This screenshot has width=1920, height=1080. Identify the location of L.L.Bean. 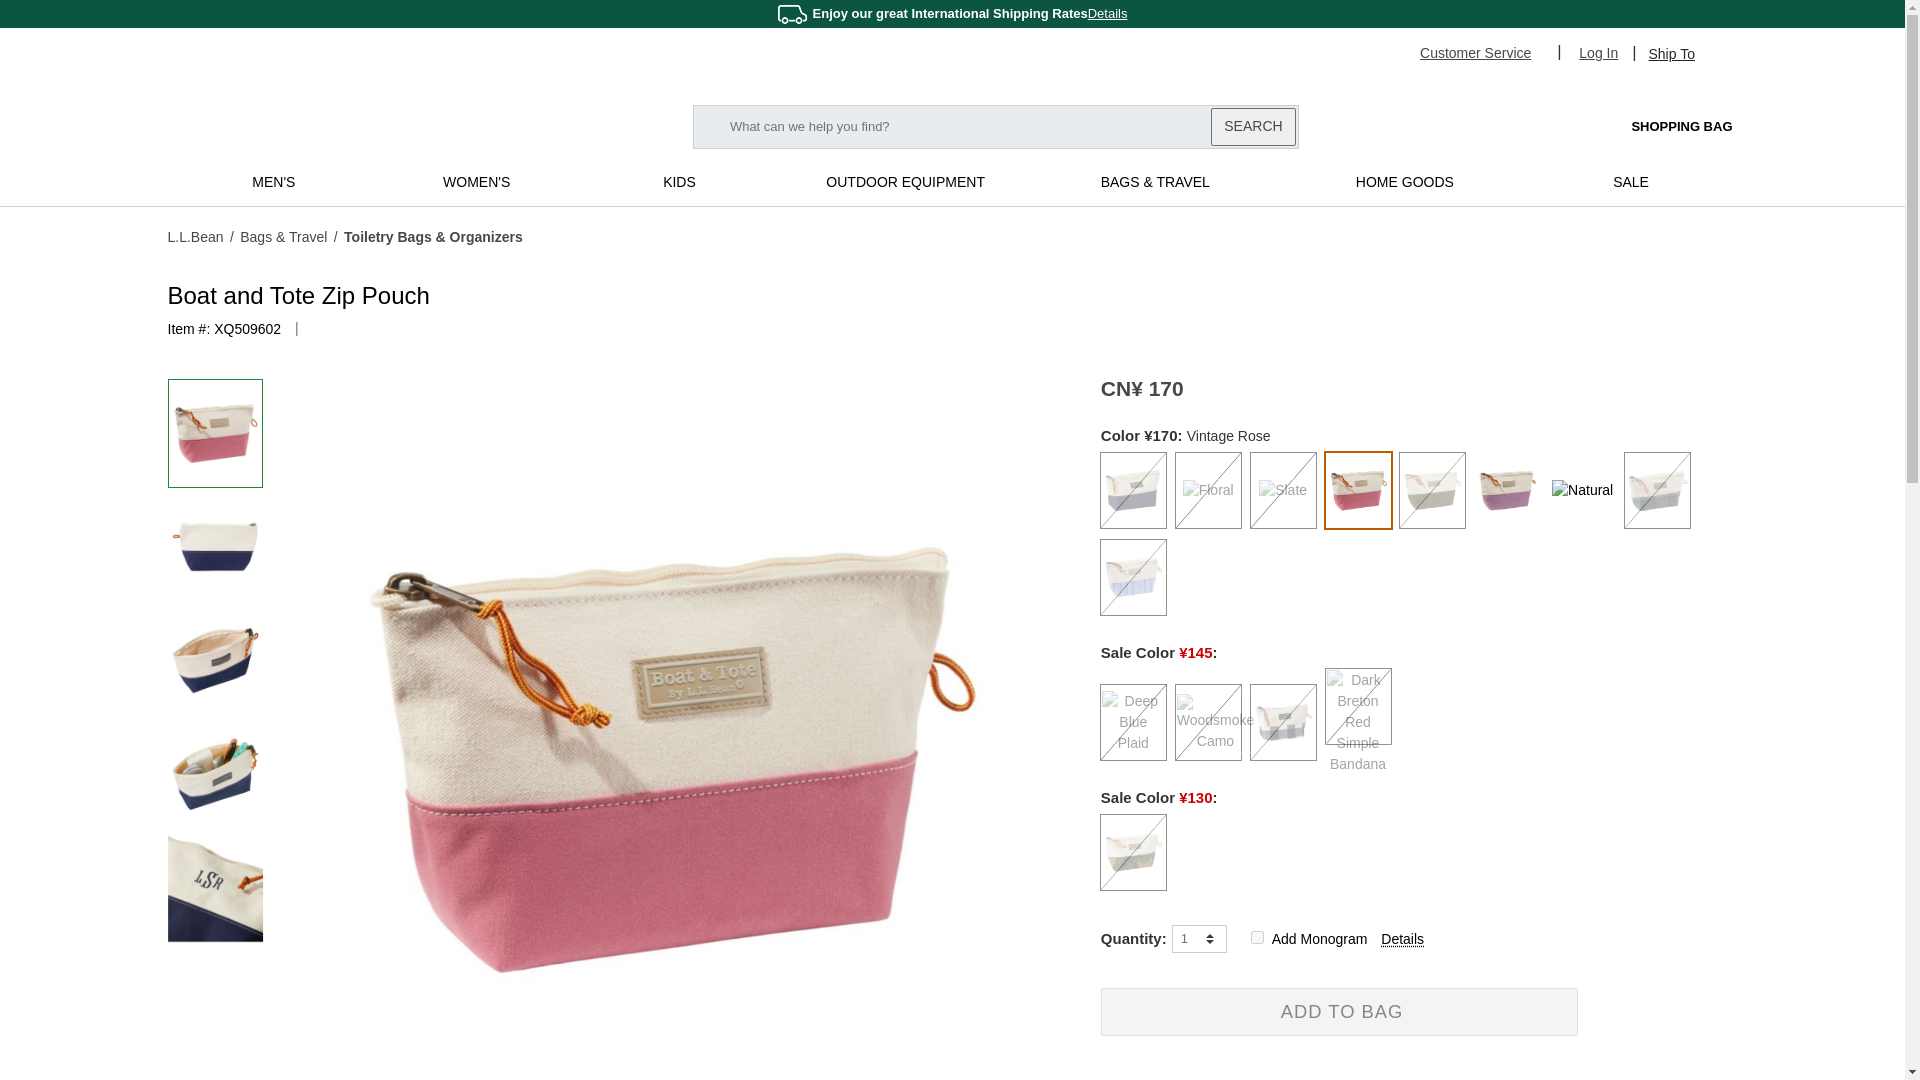
(196, 236).